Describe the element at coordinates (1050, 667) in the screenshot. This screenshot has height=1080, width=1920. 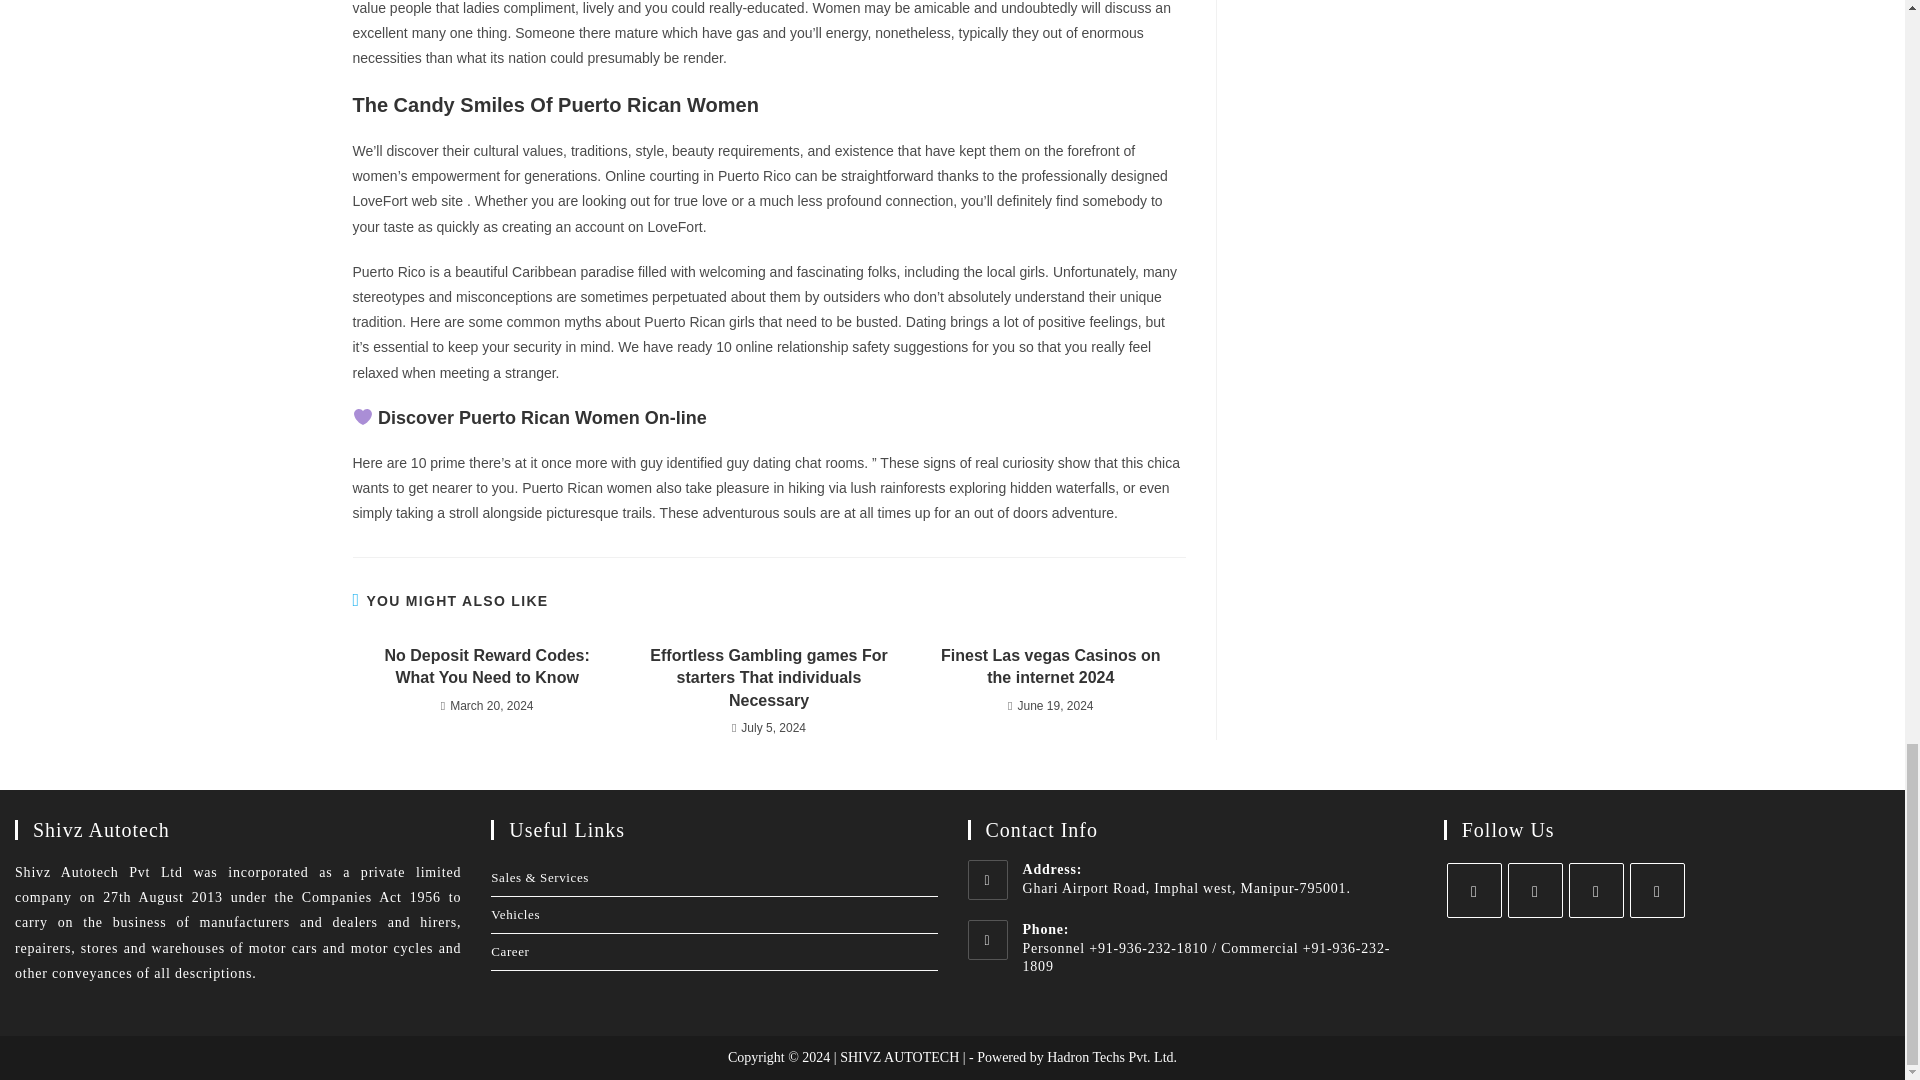
I see `Finest Las vegas Casinos on the internet 2024` at that location.